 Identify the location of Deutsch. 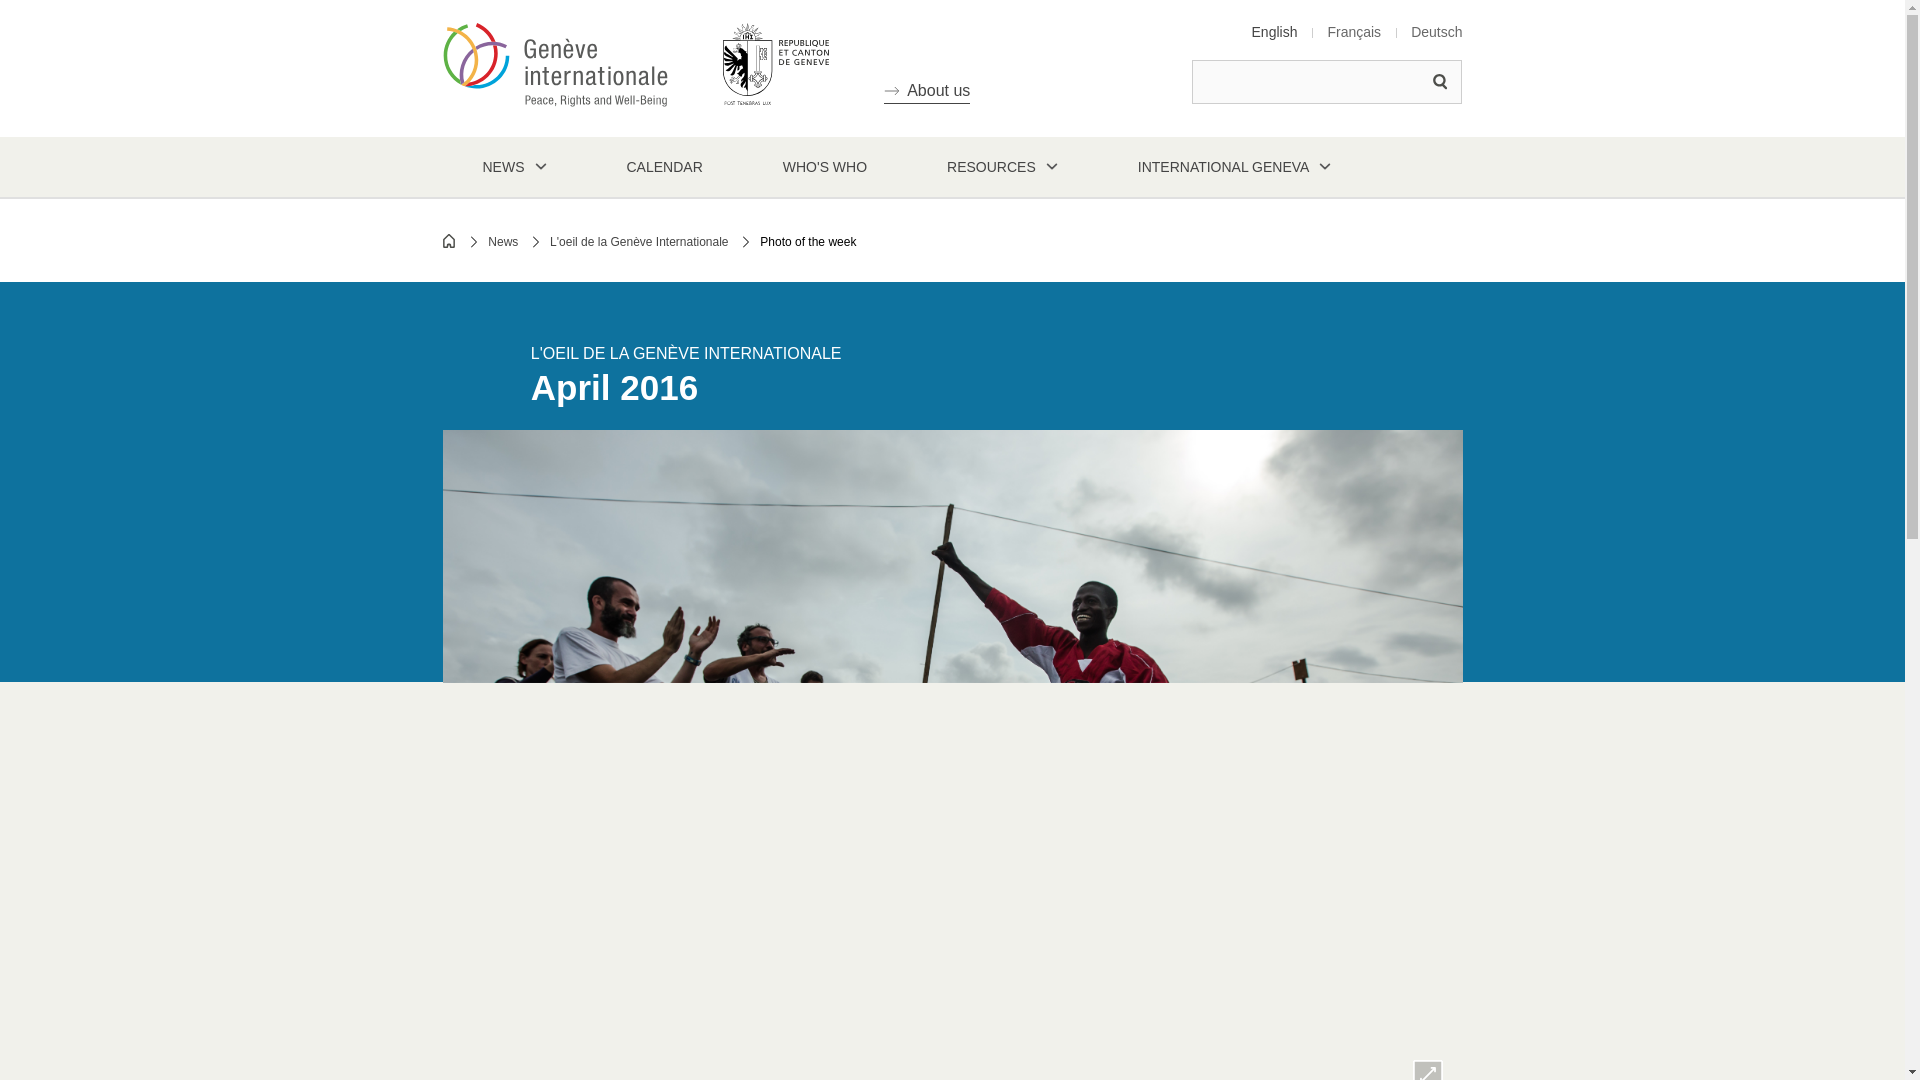
(1436, 31).